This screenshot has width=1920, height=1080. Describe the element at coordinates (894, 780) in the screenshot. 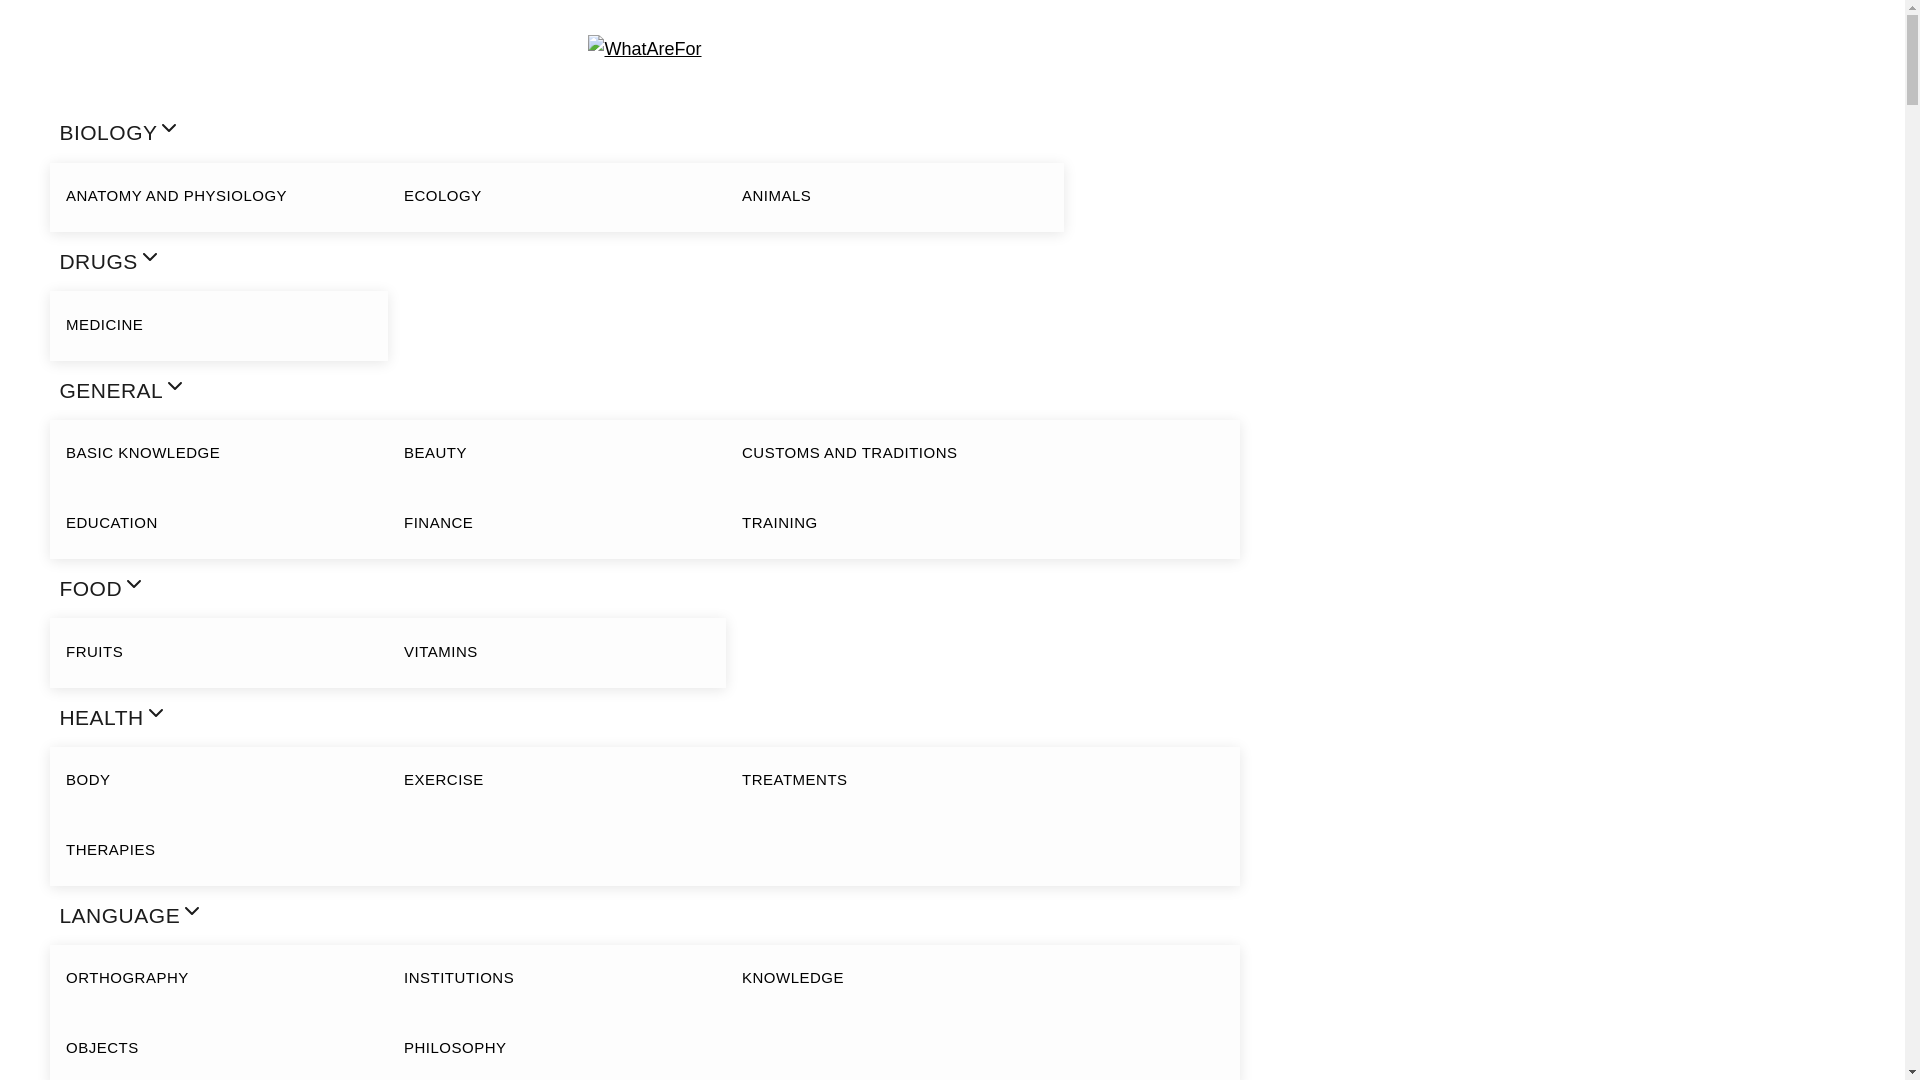

I see `TREATMENTS` at that location.